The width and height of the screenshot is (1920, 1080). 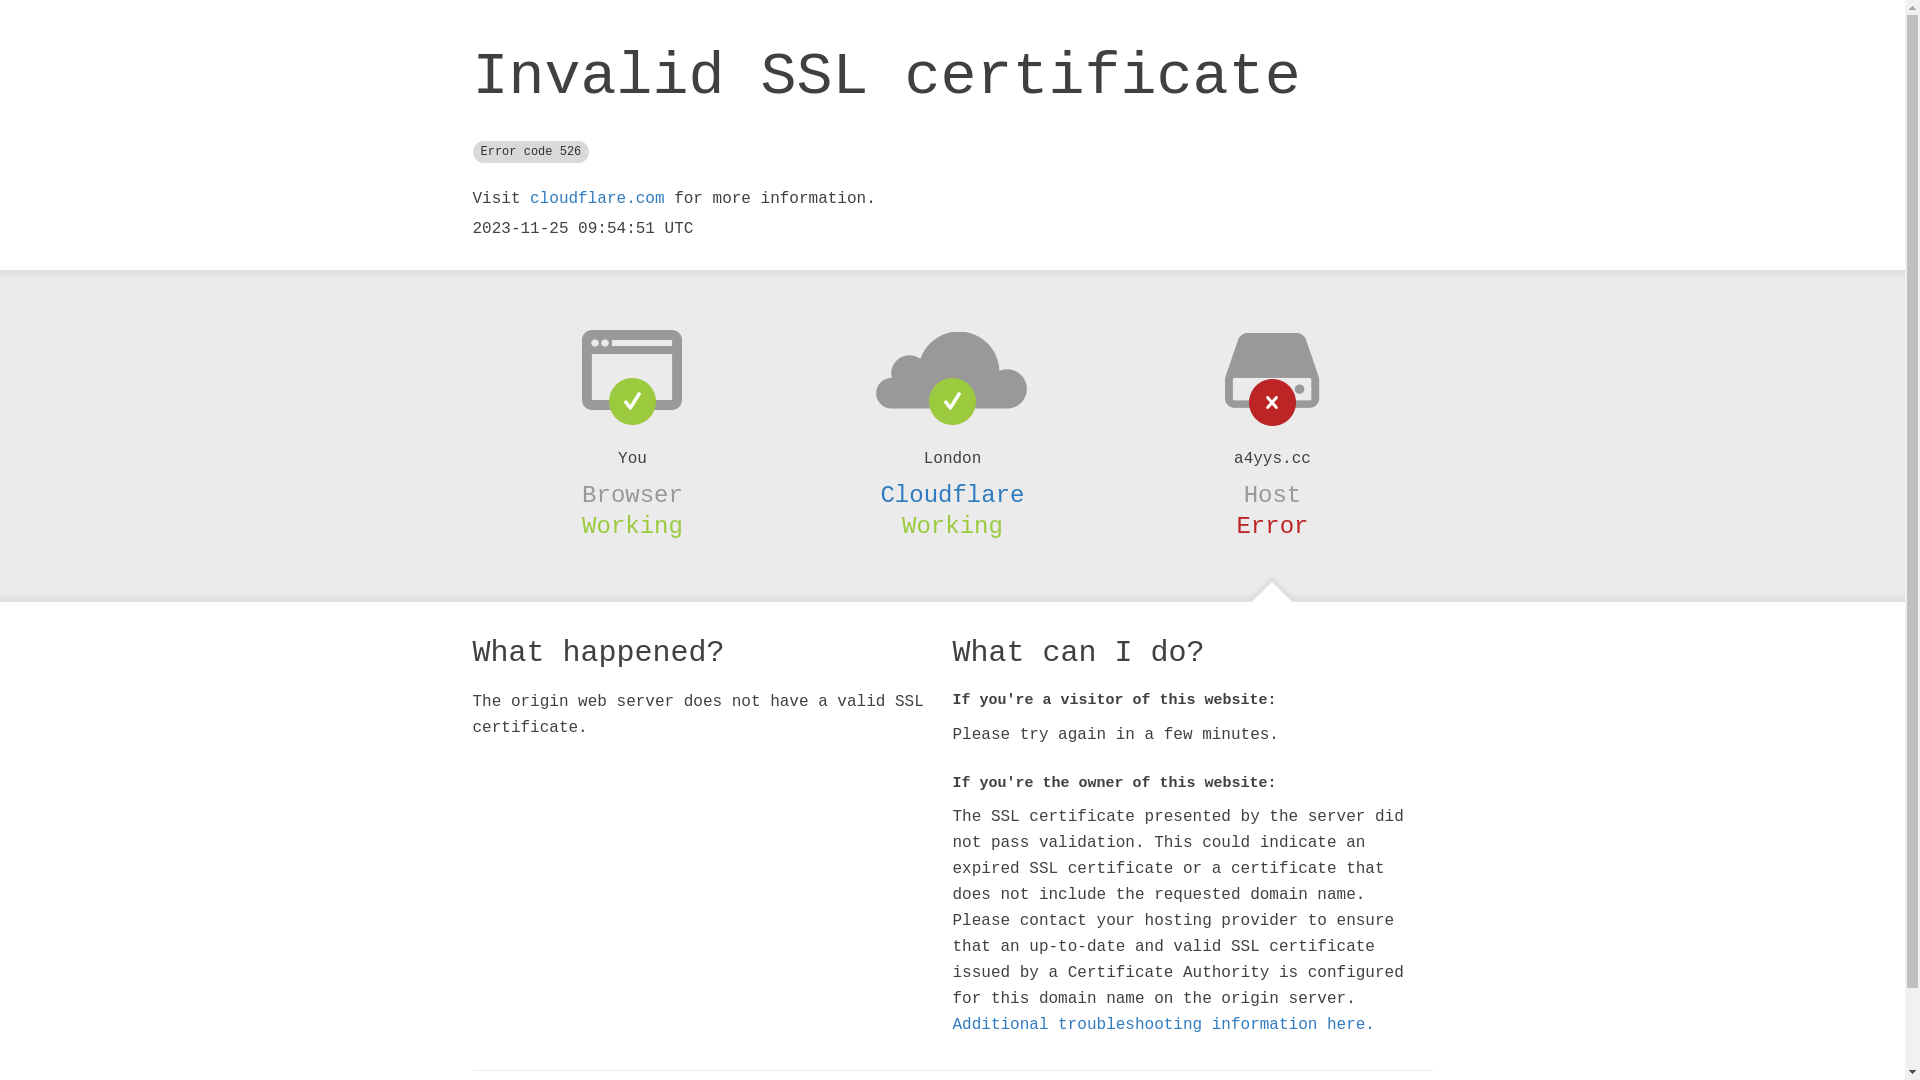 I want to click on Additional troubleshooting information here., so click(x=1163, y=1025).